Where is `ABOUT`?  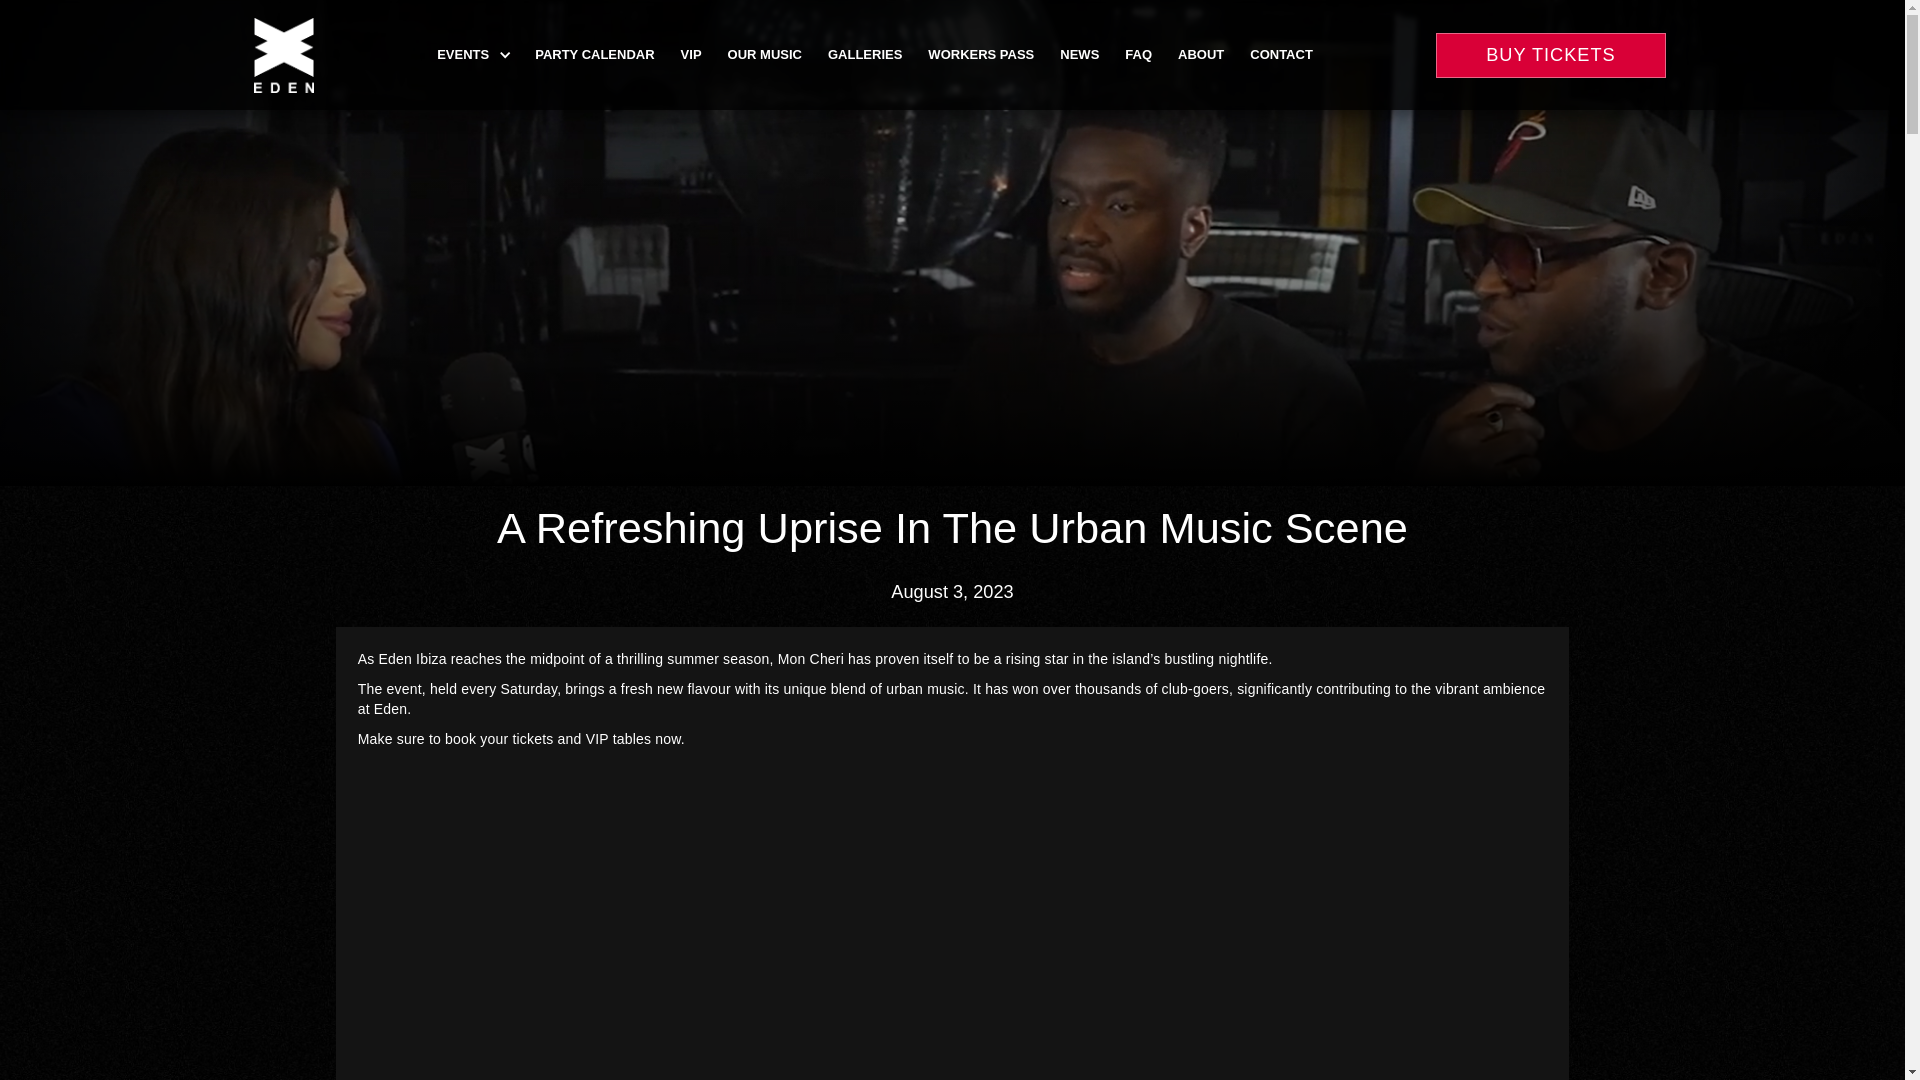 ABOUT is located at coordinates (1200, 54).